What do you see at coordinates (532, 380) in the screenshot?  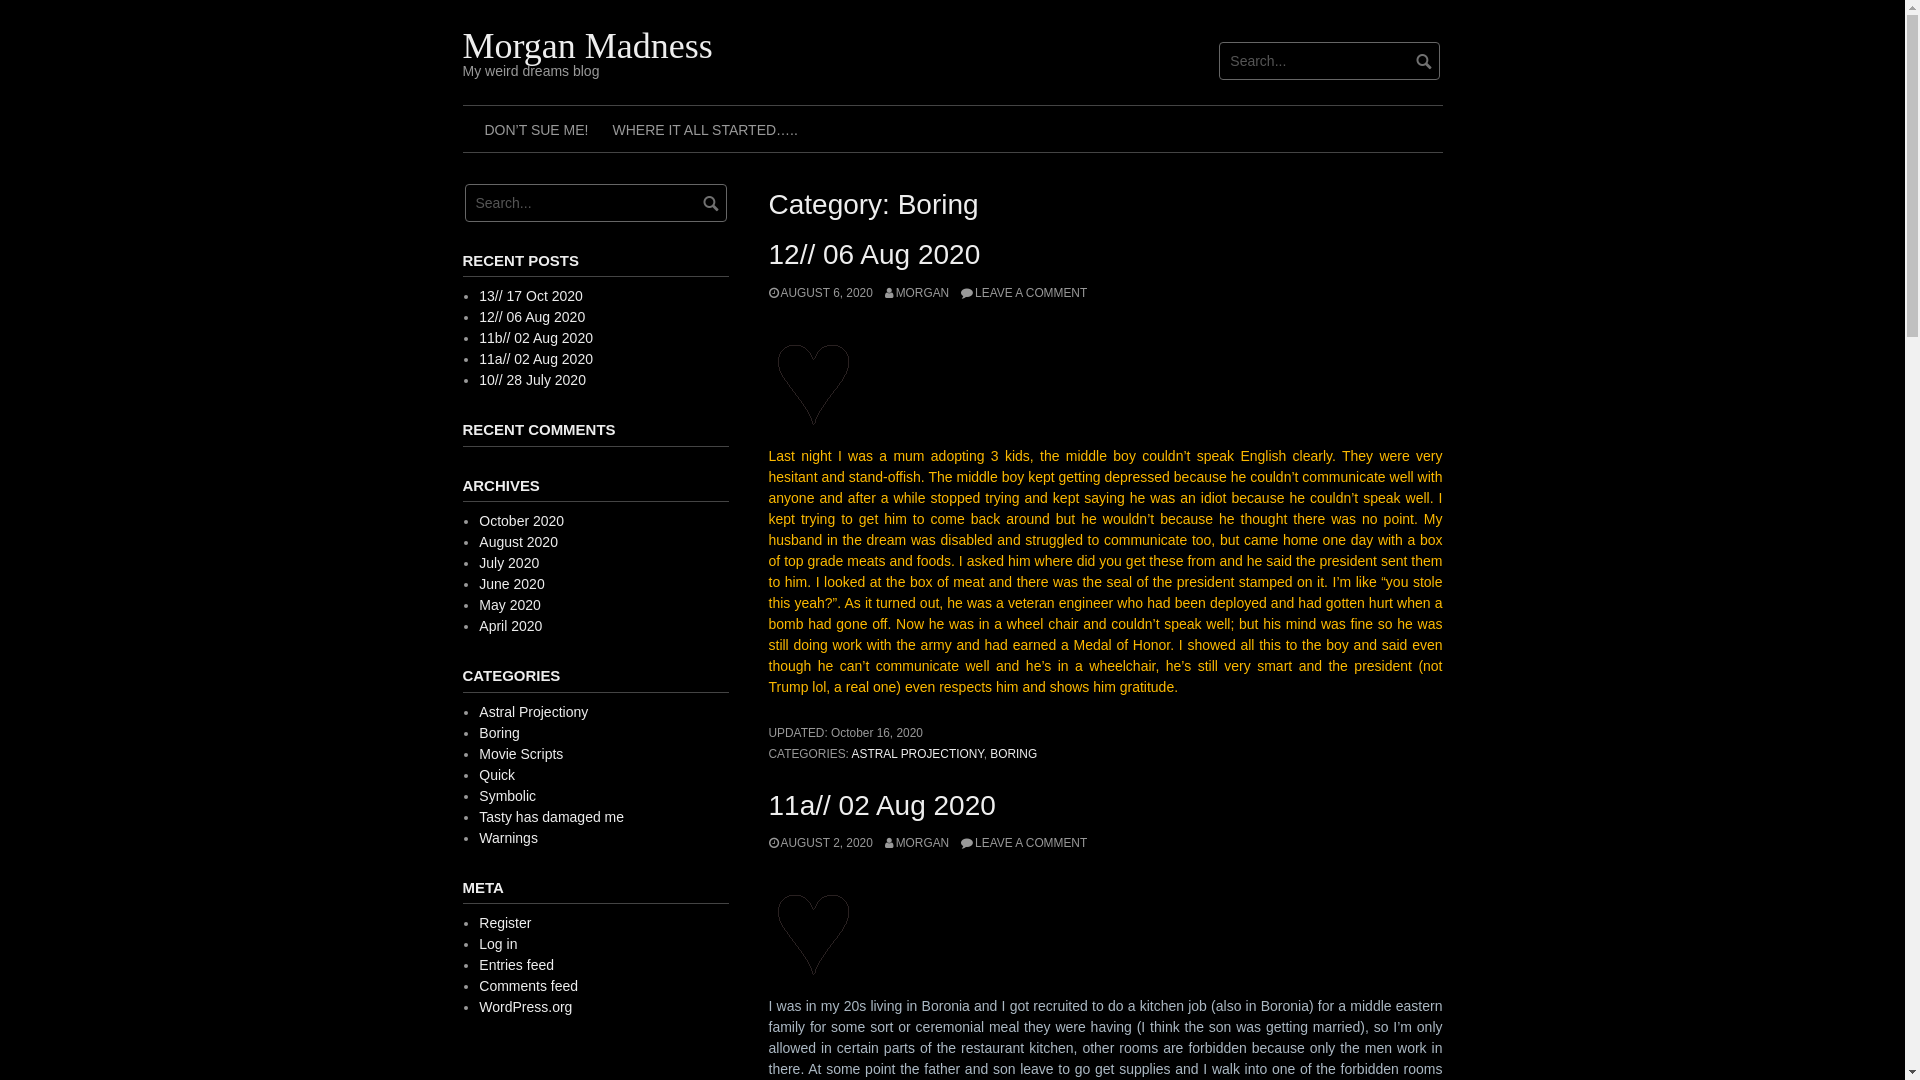 I see `10// 28 July 2020` at bounding box center [532, 380].